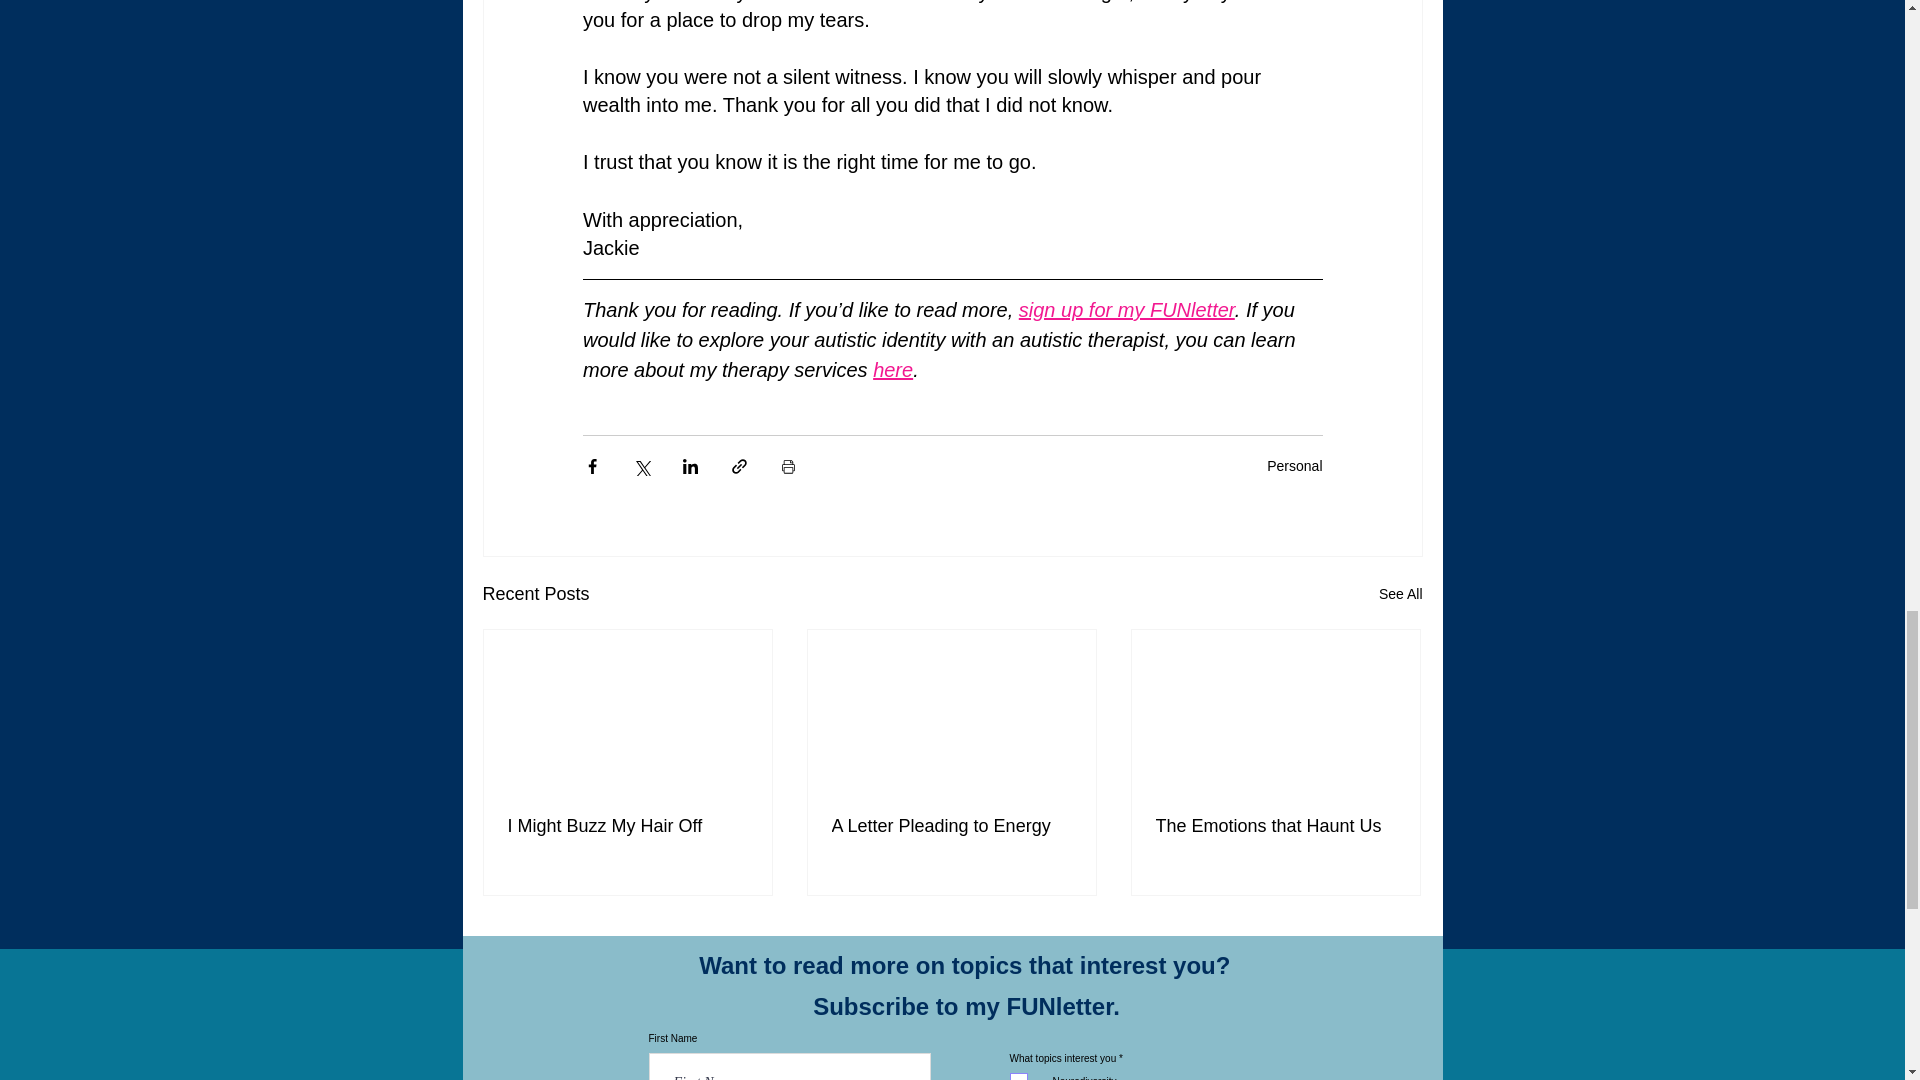 The width and height of the screenshot is (1920, 1080). What do you see at coordinates (951, 826) in the screenshot?
I see `A Letter Pleading to Energy` at bounding box center [951, 826].